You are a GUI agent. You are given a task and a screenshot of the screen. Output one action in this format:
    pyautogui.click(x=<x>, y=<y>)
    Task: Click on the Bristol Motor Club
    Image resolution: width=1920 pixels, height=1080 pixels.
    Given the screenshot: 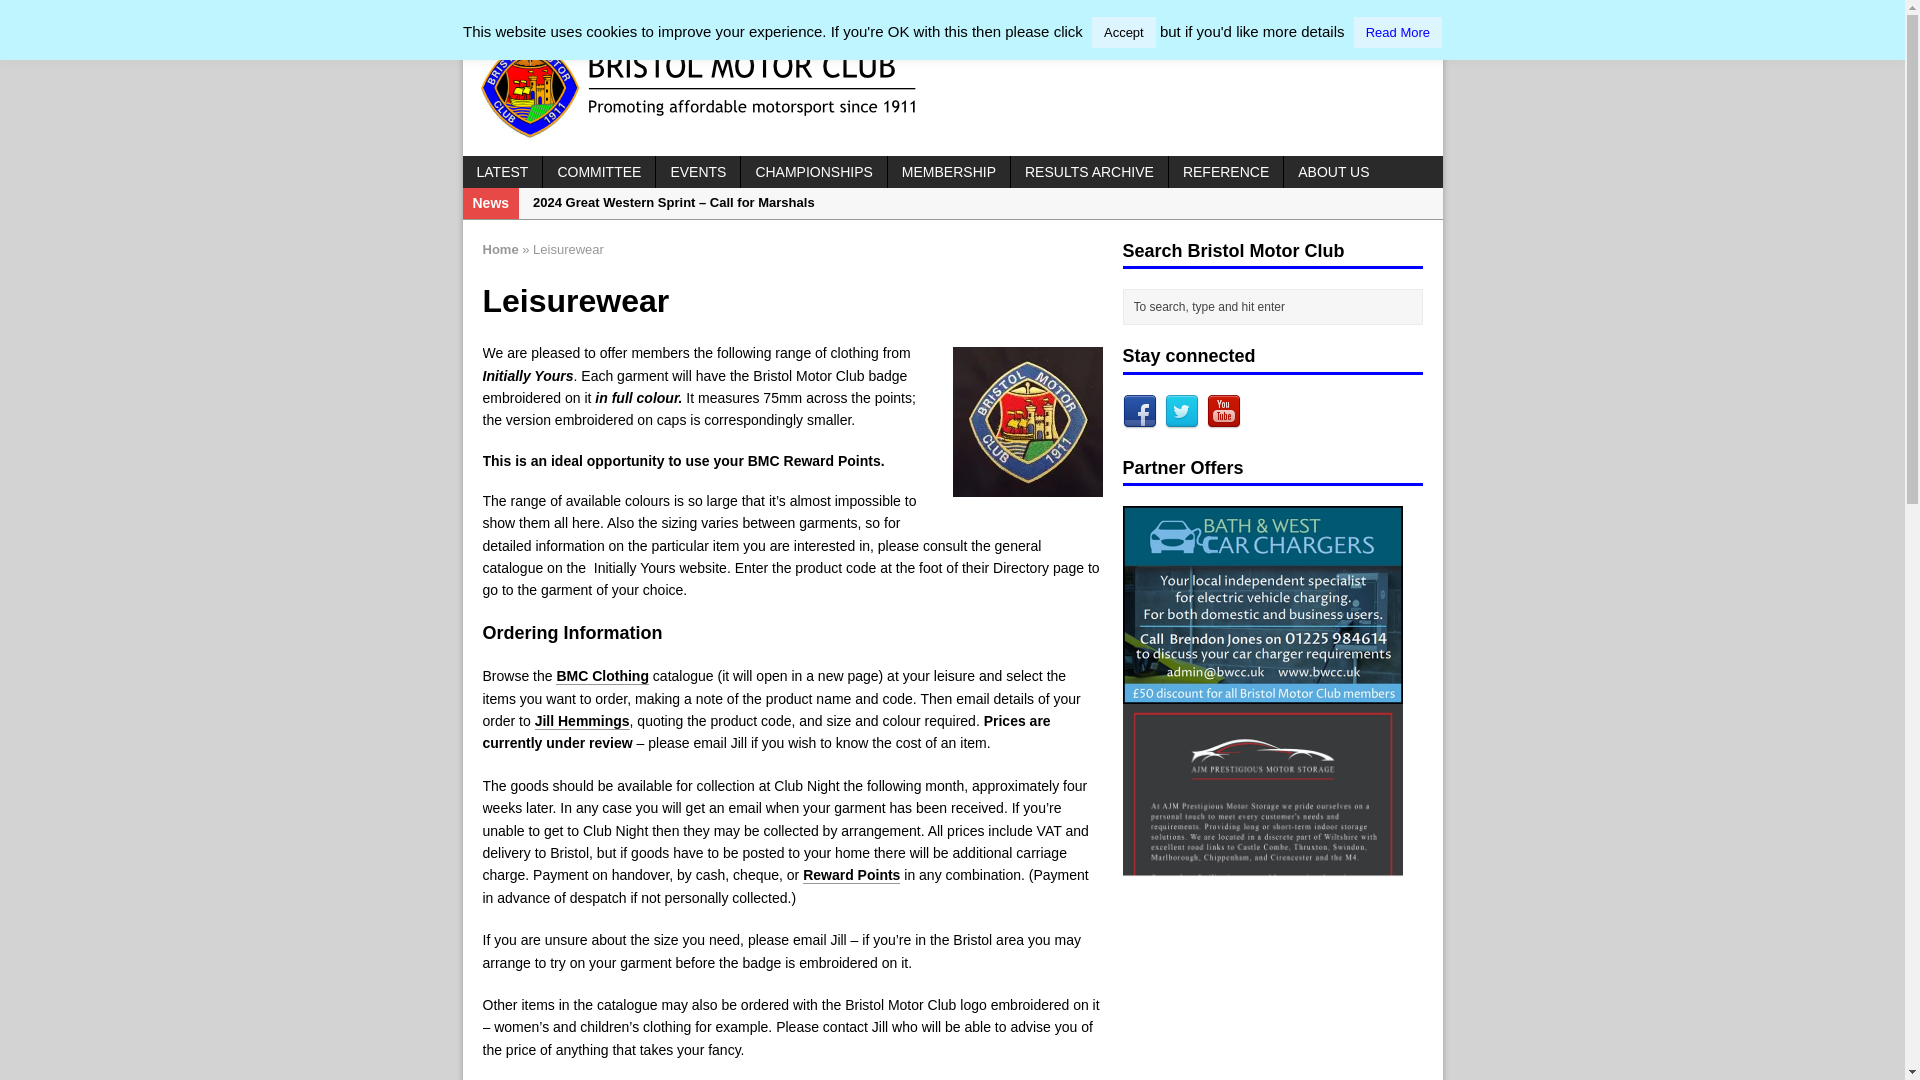 What is the action you would take?
    pyautogui.click(x=952, y=88)
    